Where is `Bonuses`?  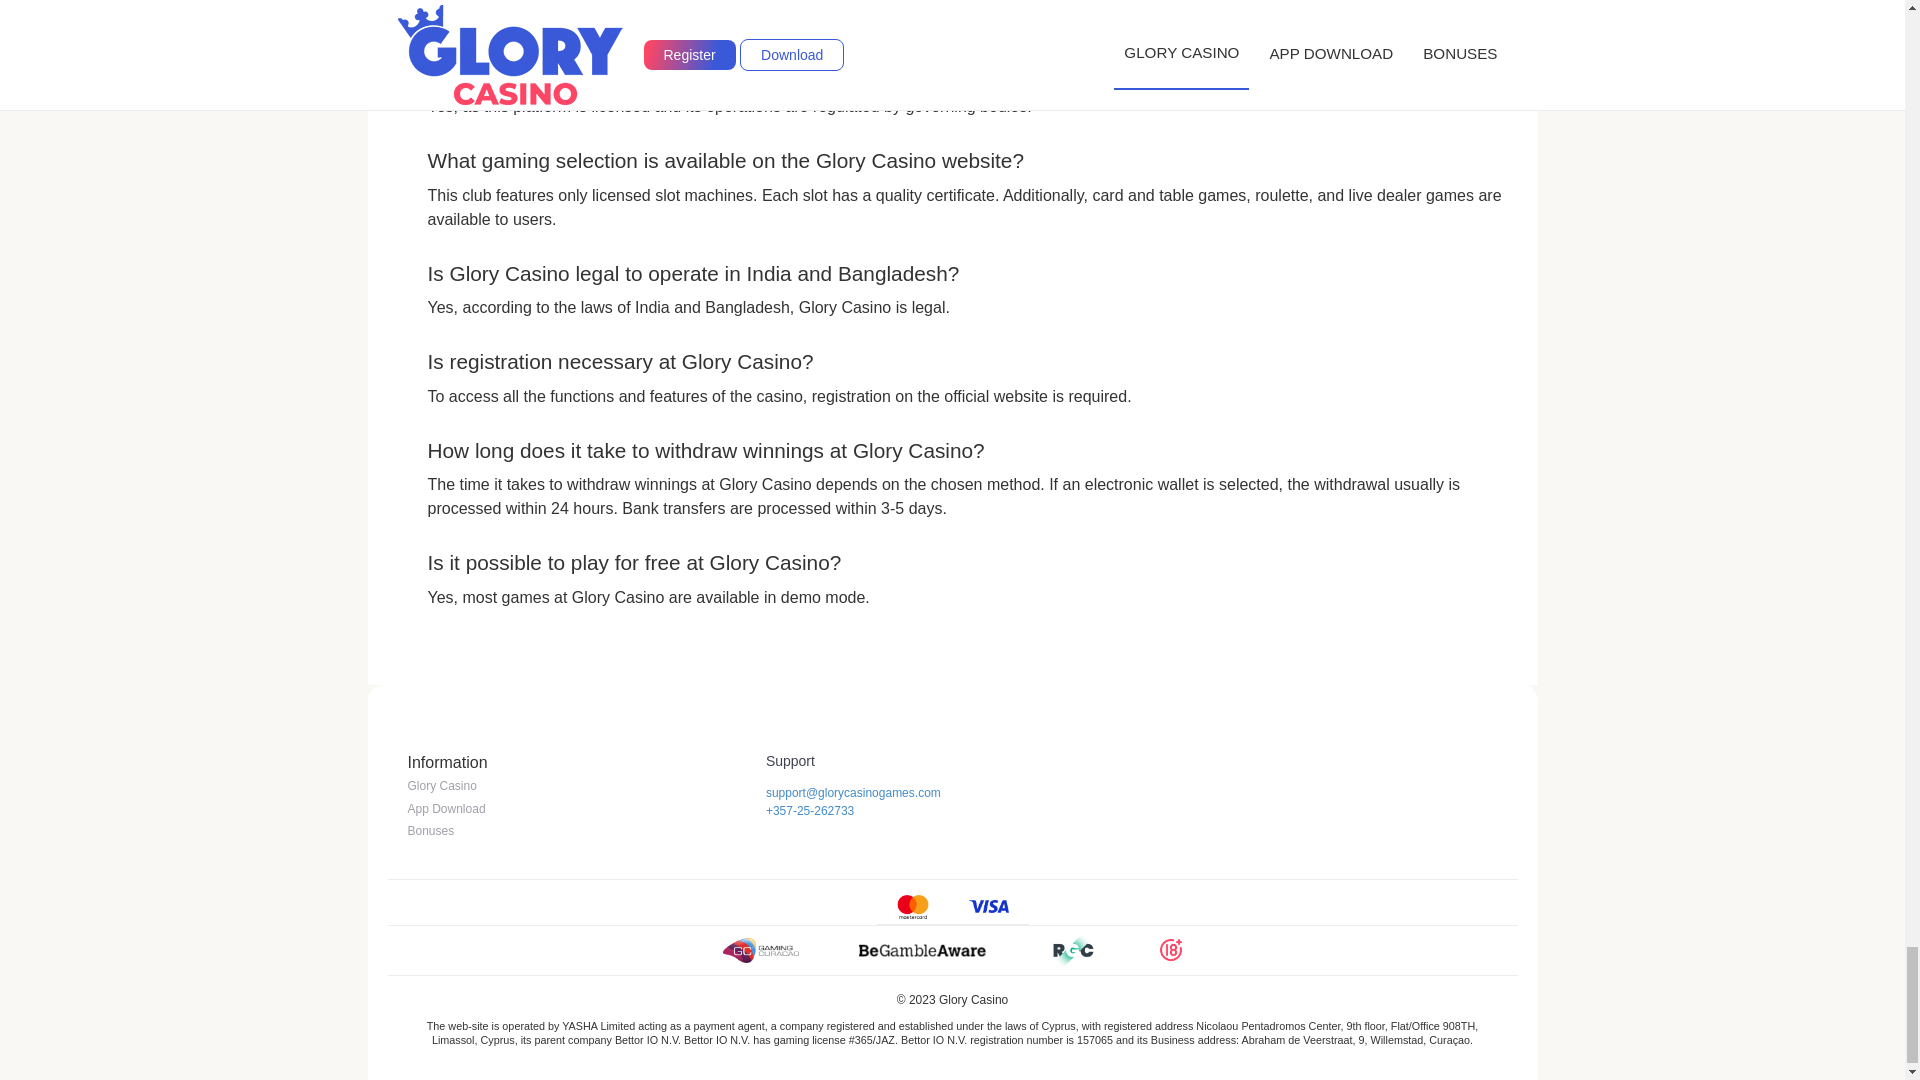
Bonuses is located at coordinates (431, 830).